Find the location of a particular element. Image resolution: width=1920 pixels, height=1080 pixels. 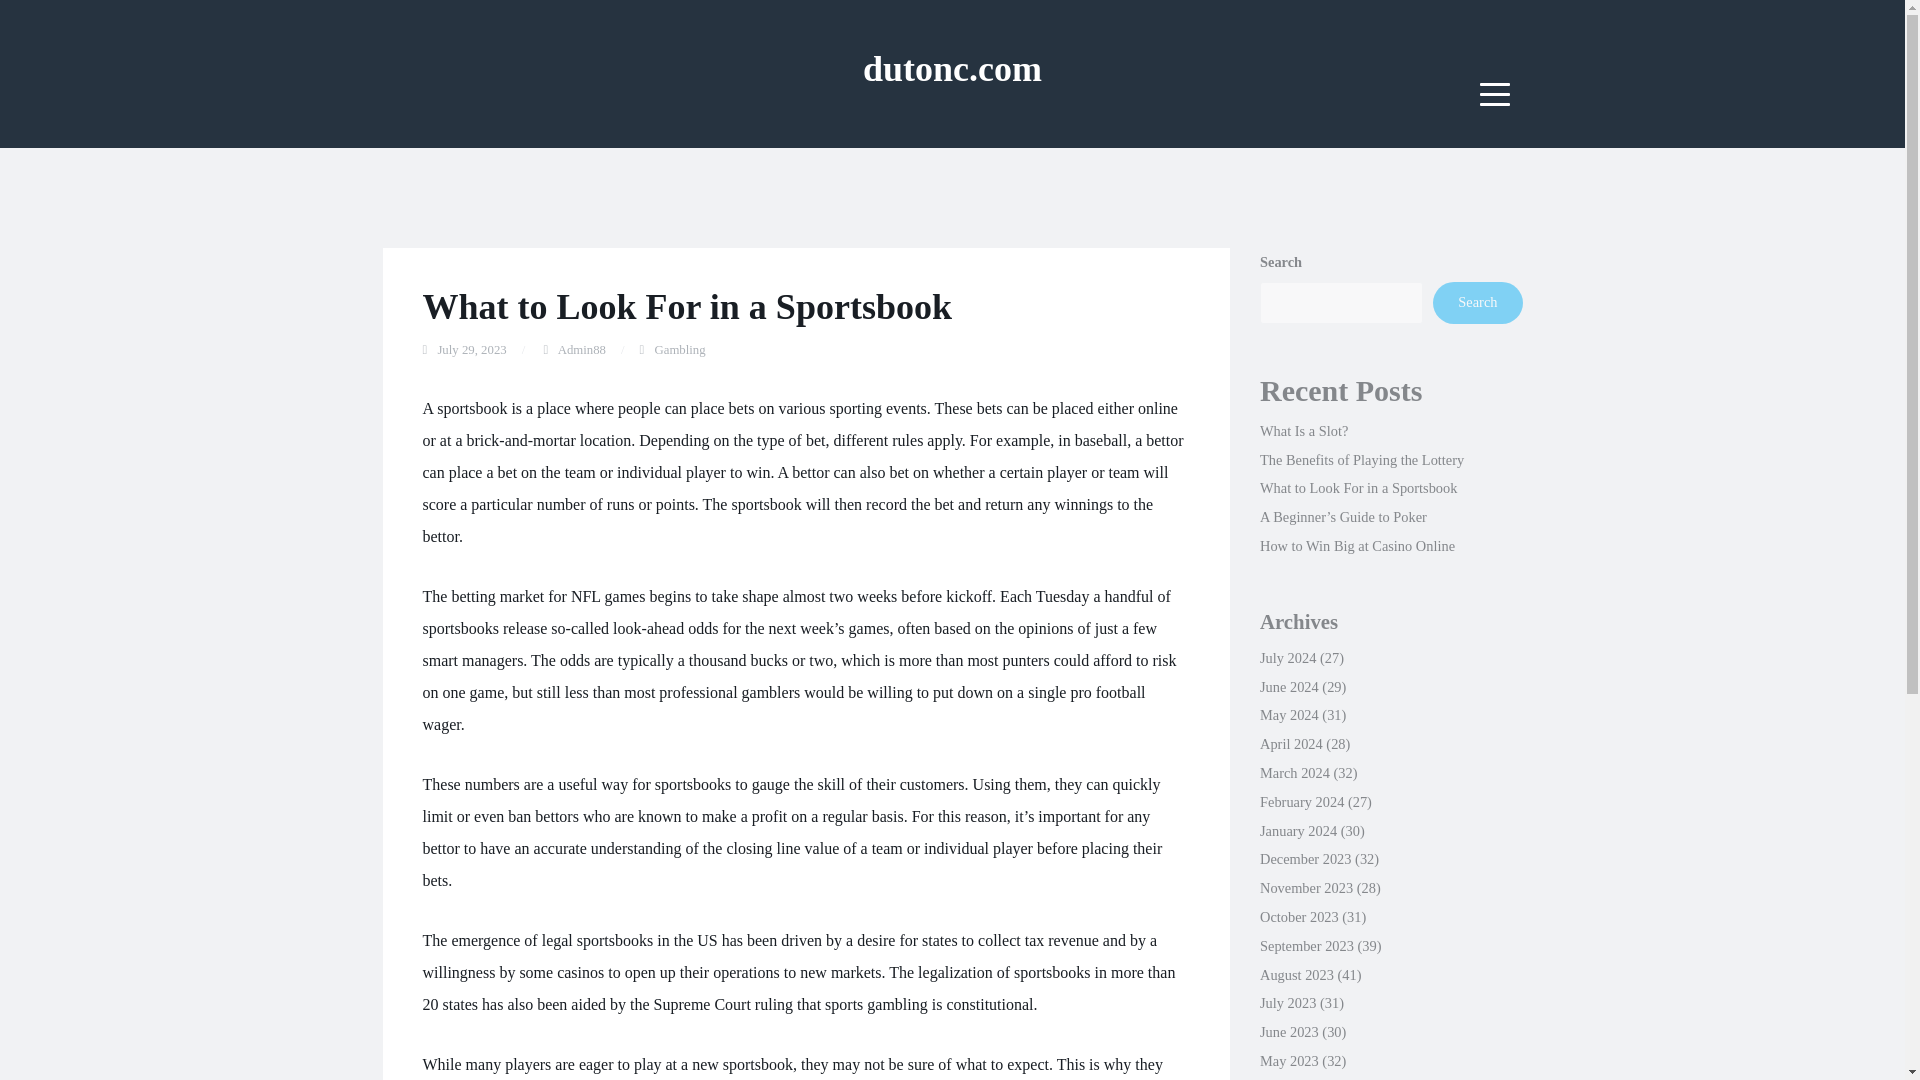

July 2024 is located at coordinates (1287, 658).